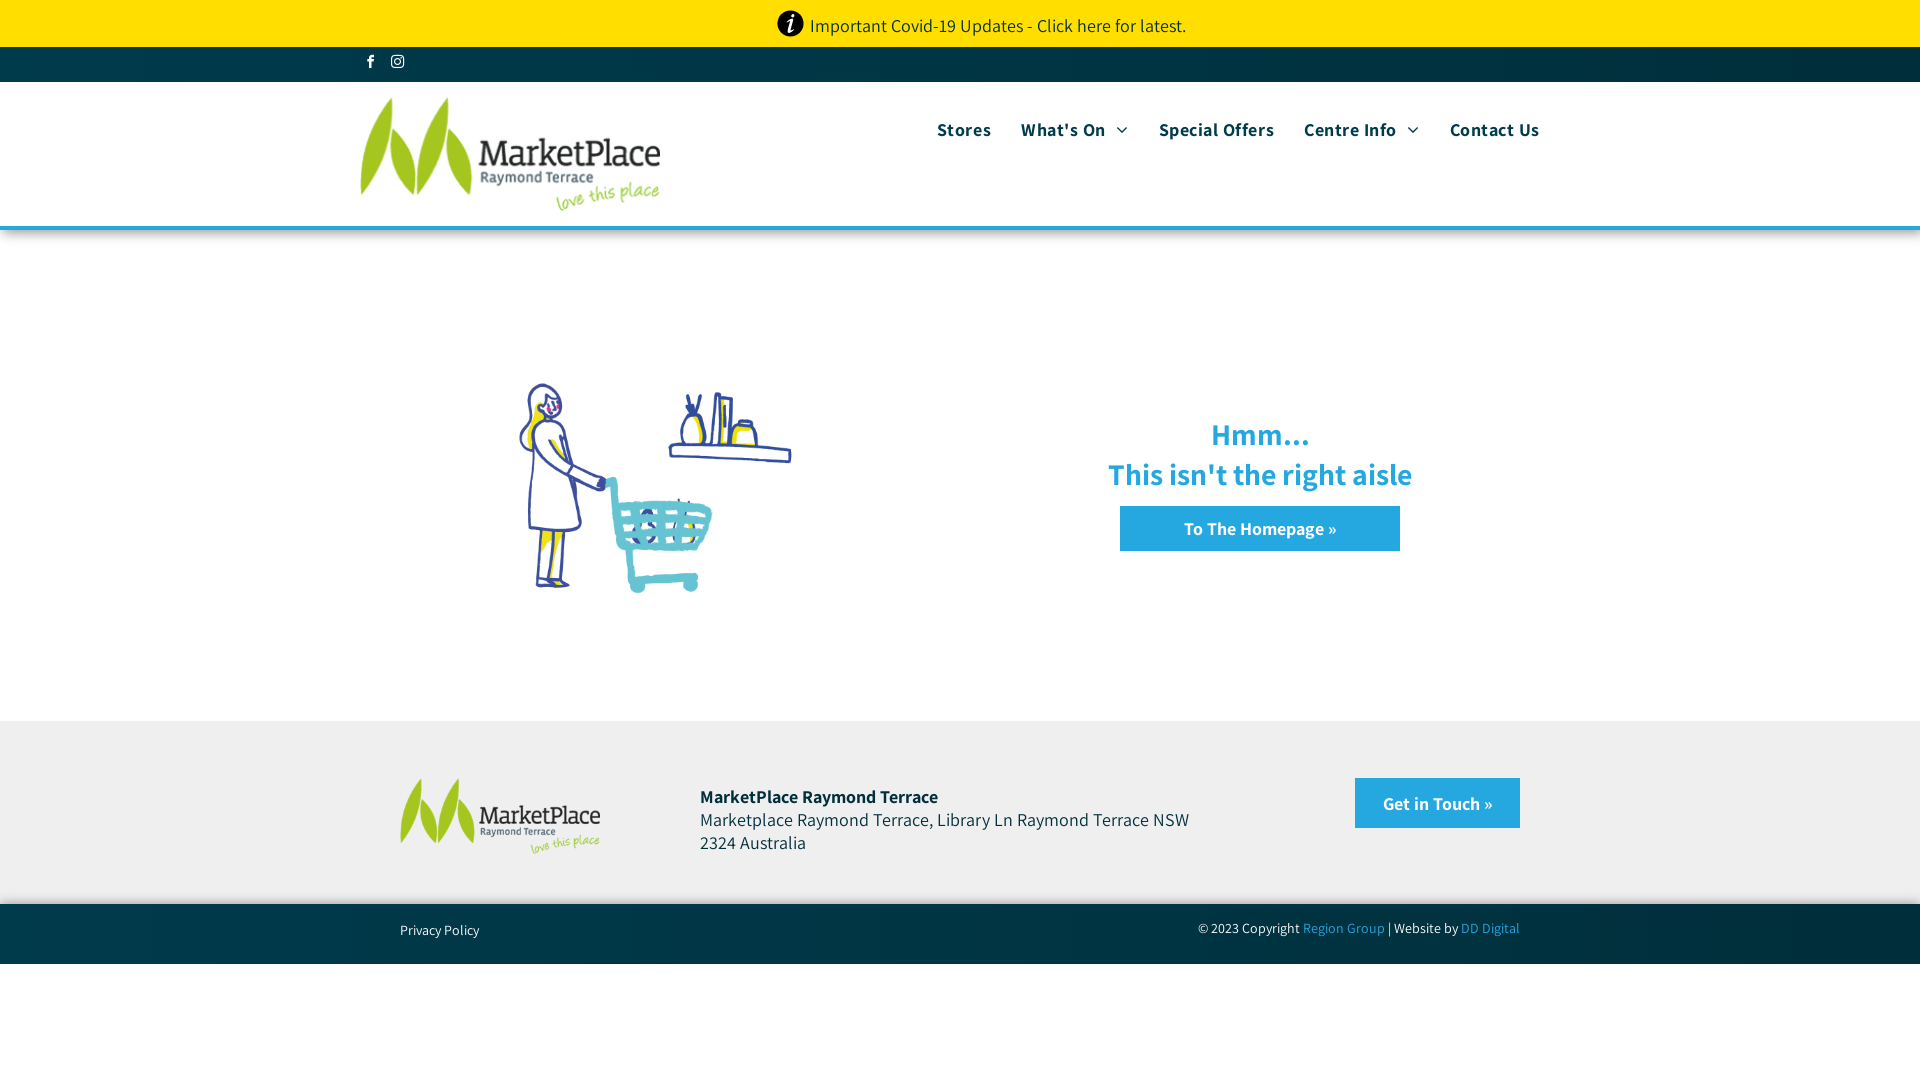  I want to click on What's On, so click(1074, 129).